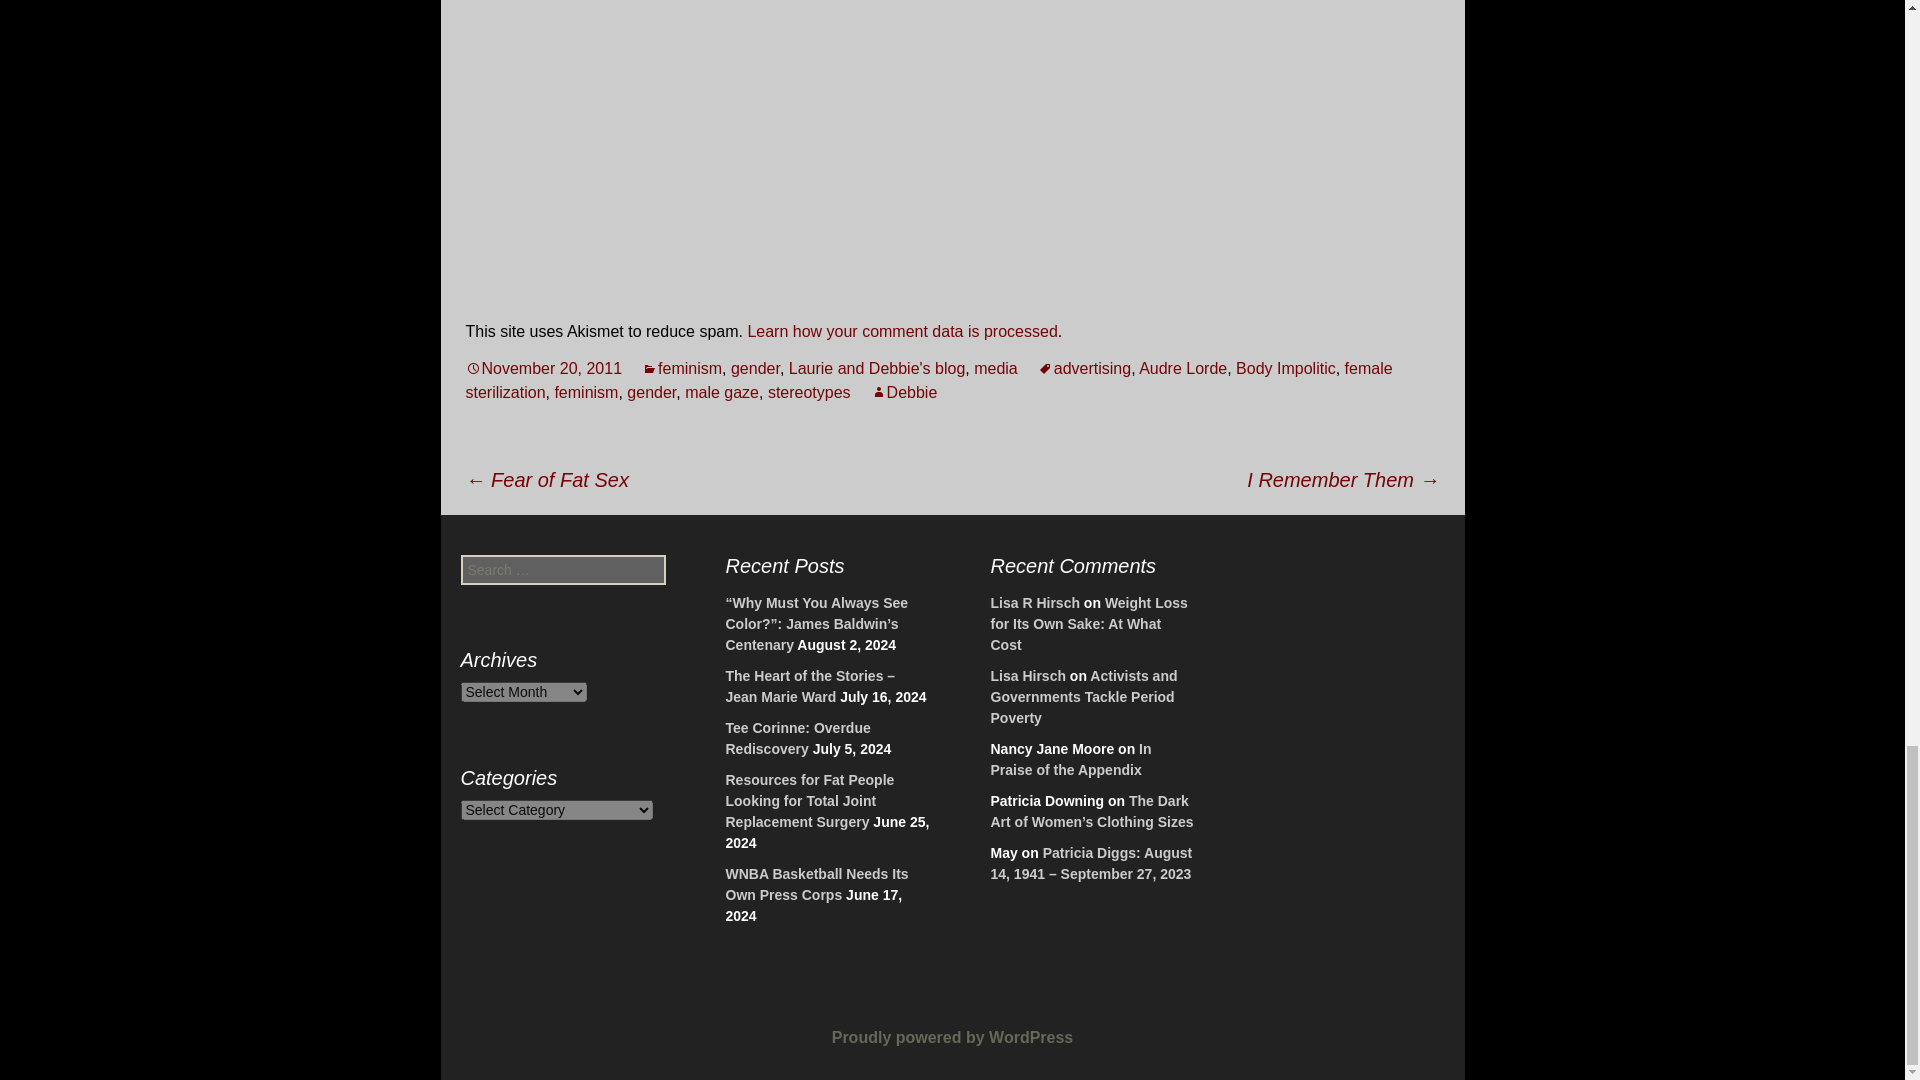 This screenshot has height=1080, width=1920. What do you see at coordinates (755, 368) in the screenshot?
I see `gender` at bounding box center [755, 368].